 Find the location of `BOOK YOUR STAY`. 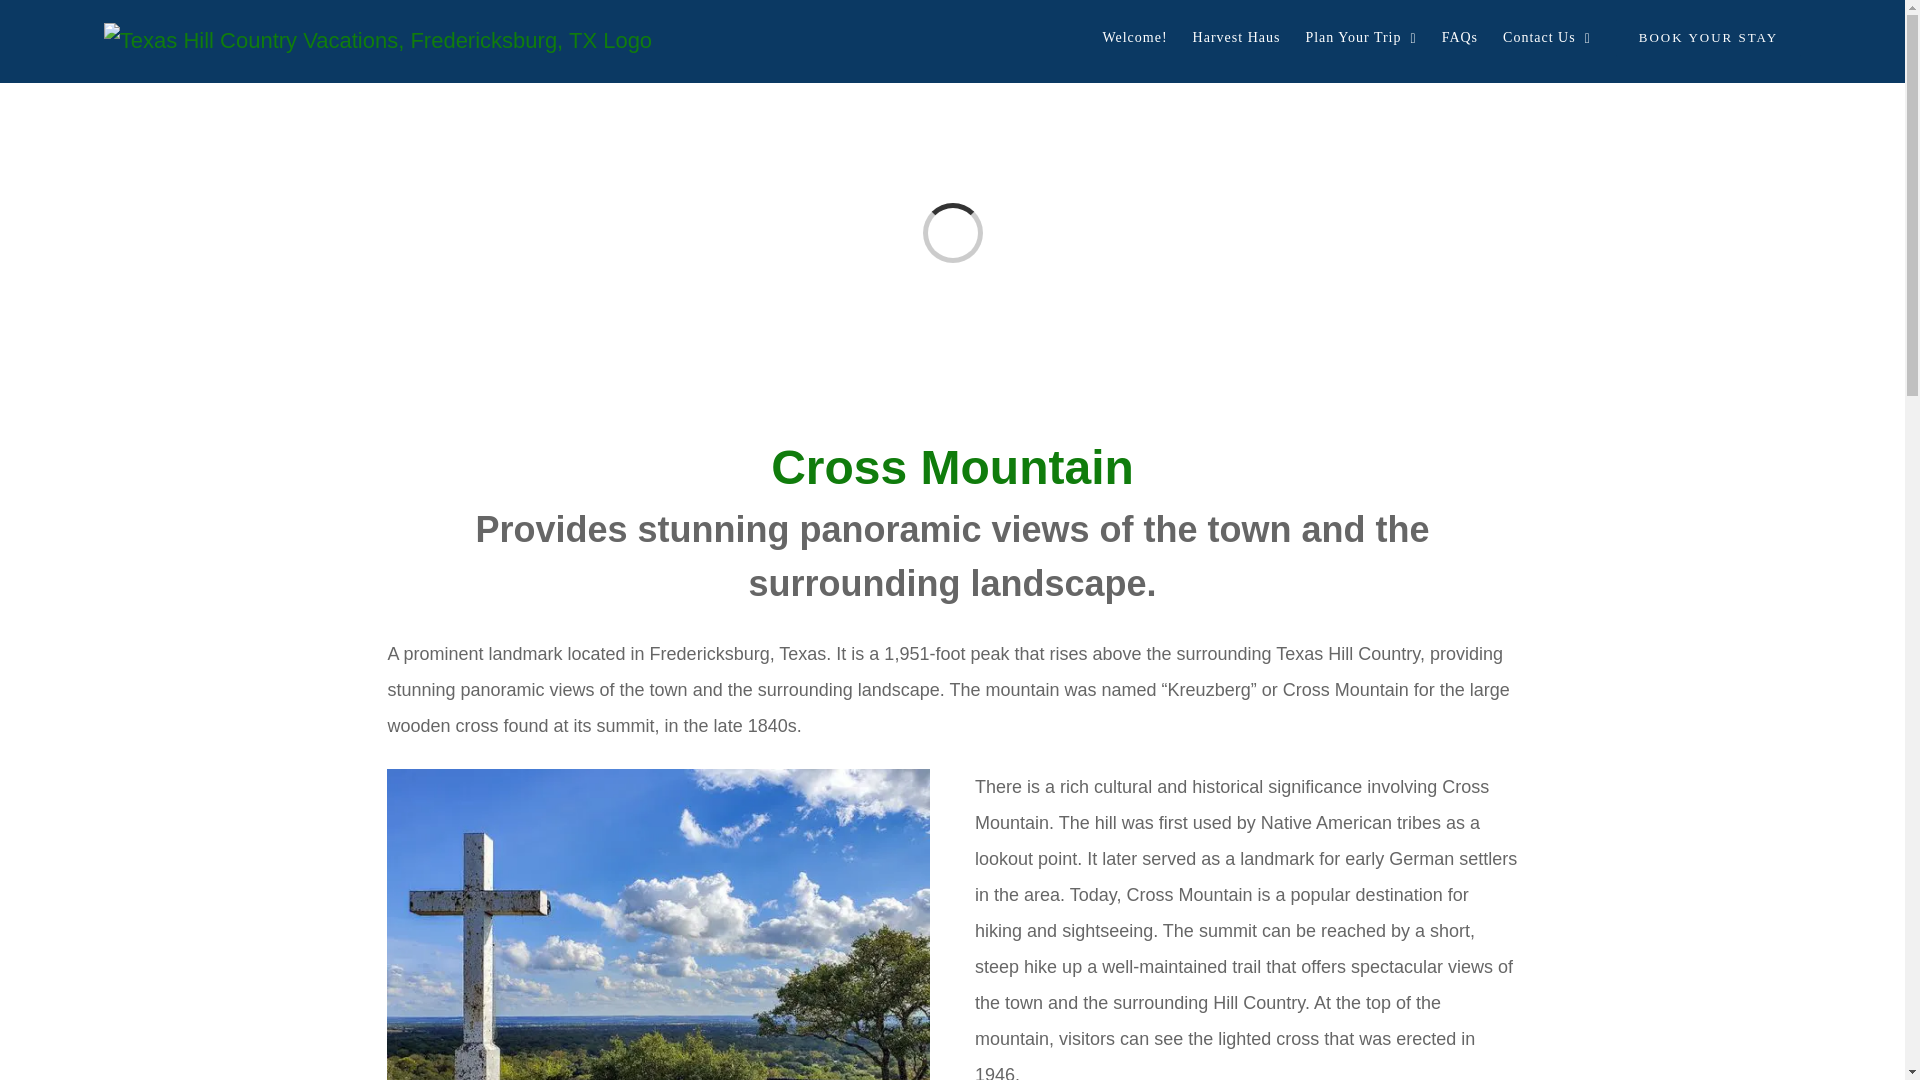

BOOK YOUR STAY is located at coordinates (1708, 38).